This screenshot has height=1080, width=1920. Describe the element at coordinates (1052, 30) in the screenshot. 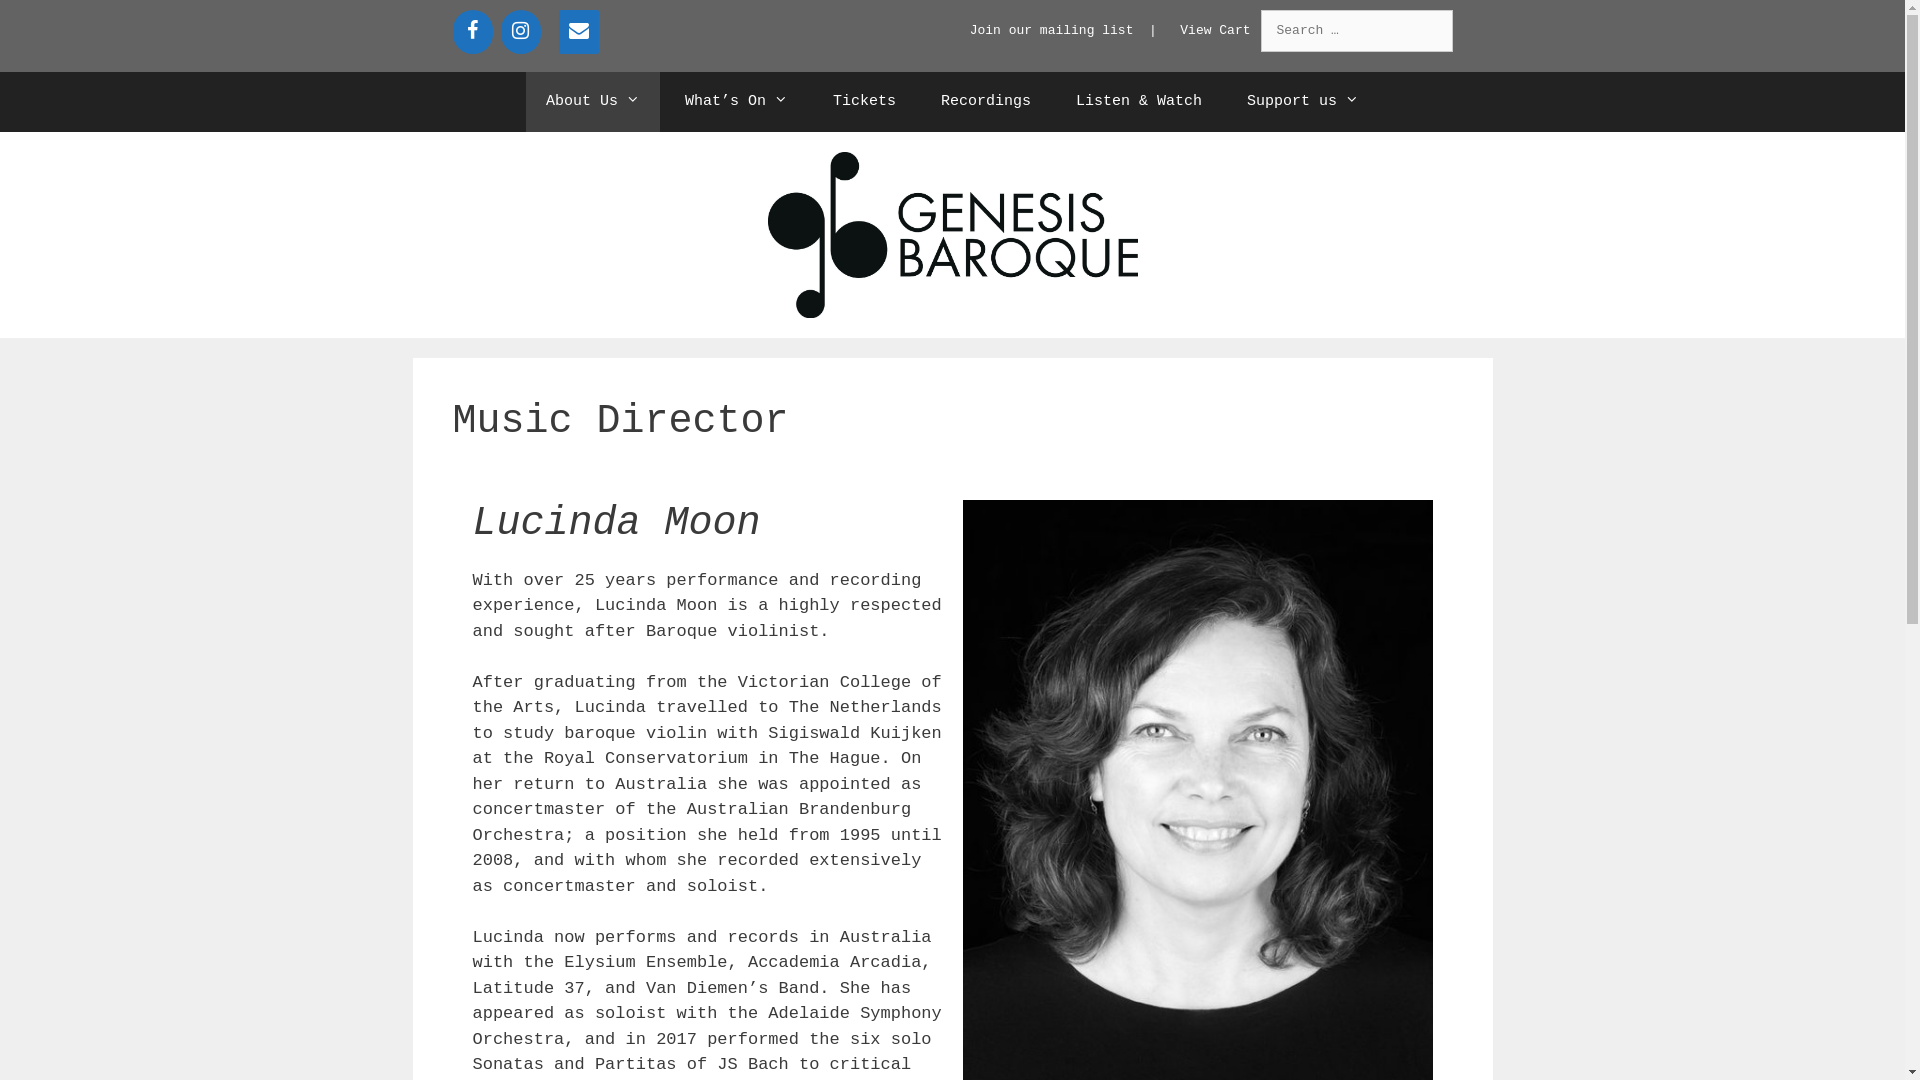

I see `Join our mailing list` at that location.